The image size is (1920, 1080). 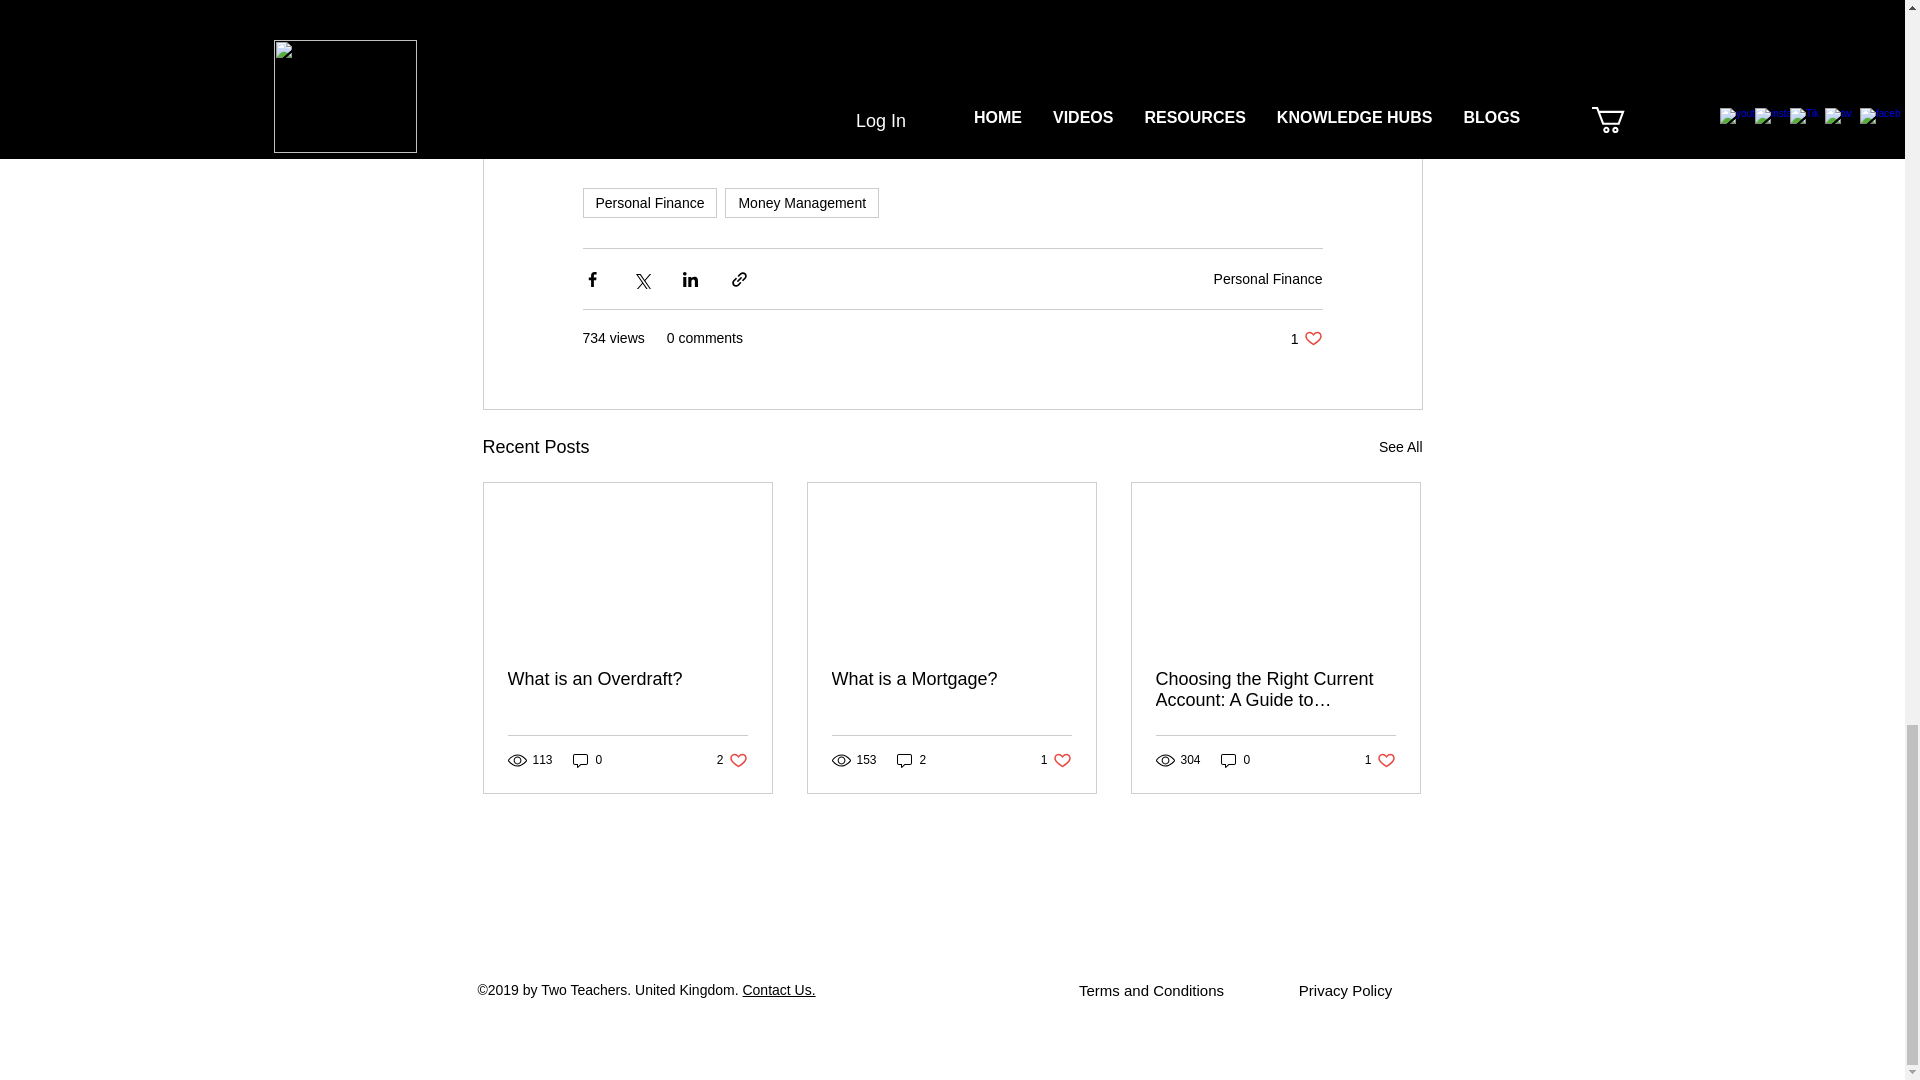 What do you see at coordinates (802, 202) in the screenshot?
I see `Money Management` at bounding box center [802, 202].